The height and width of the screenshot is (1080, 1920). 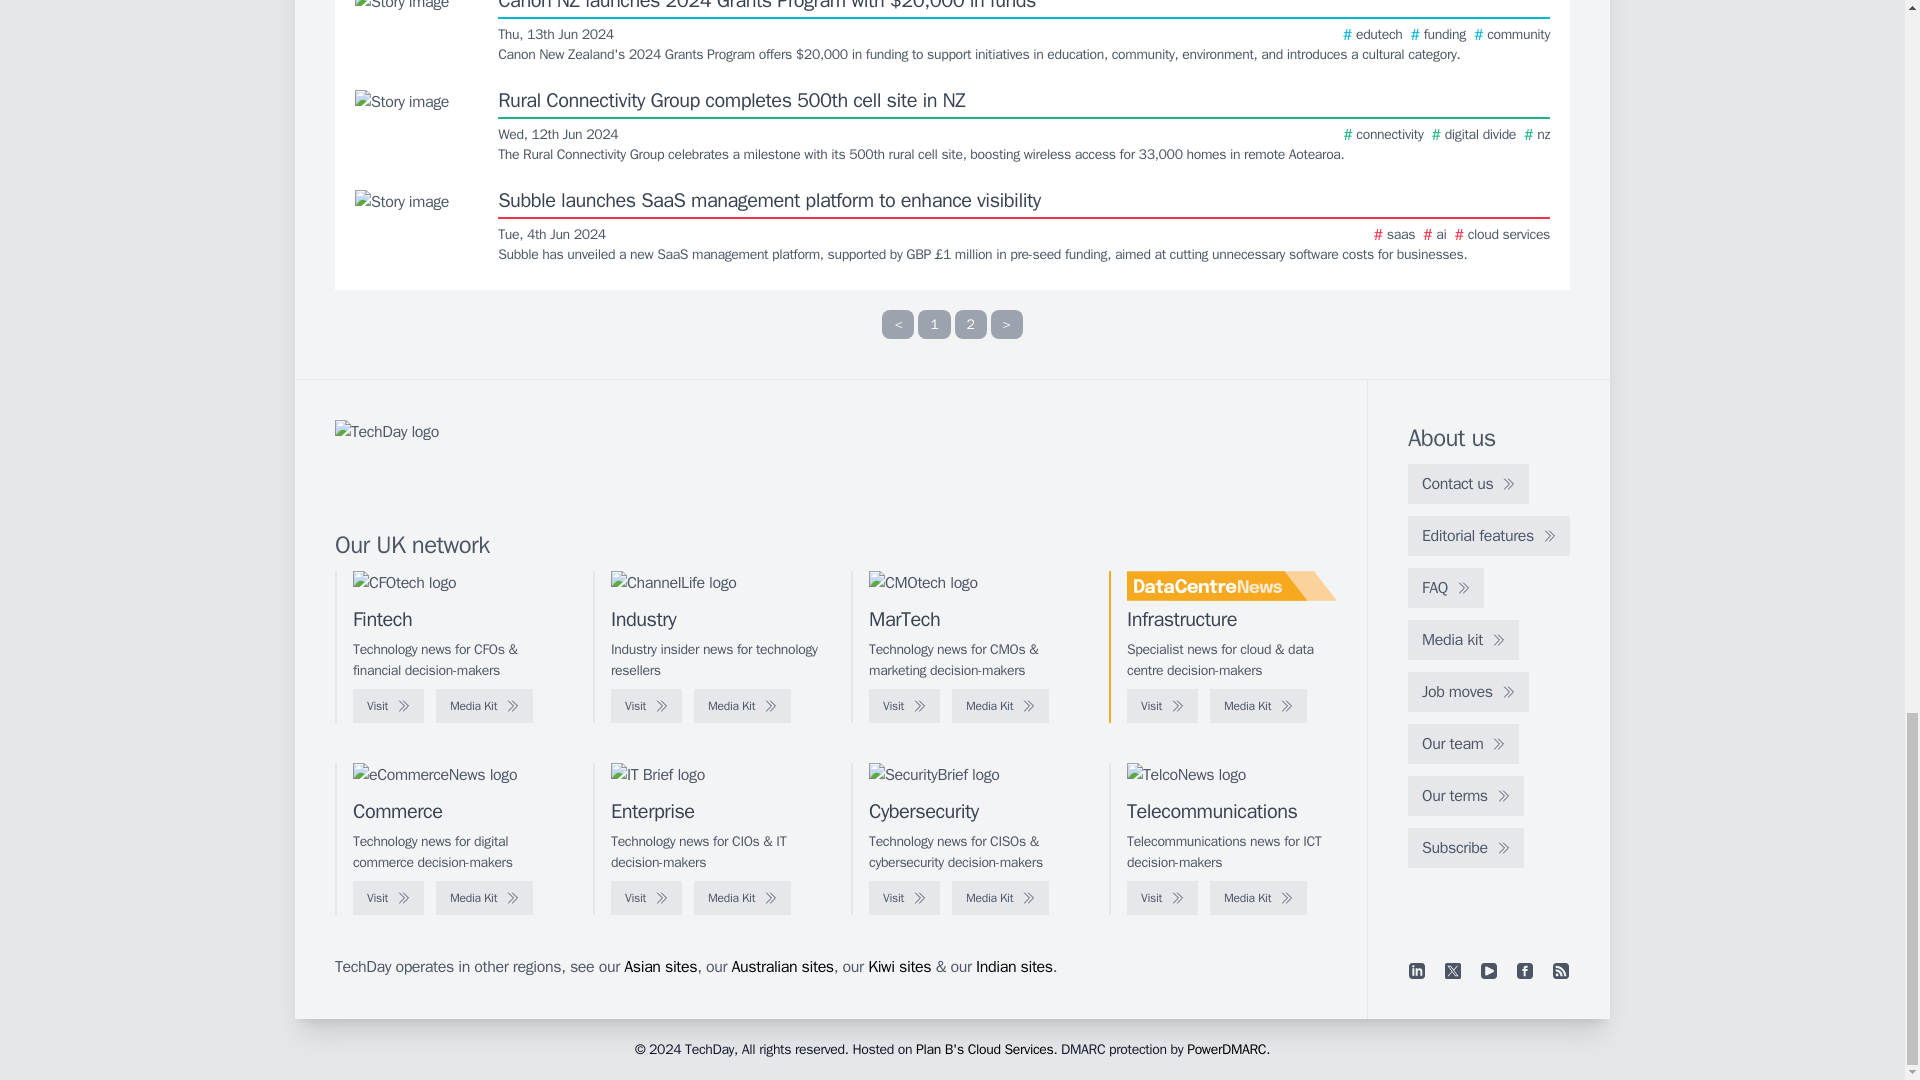 What do you see at coordinates (934, 324) in the screenshot?
I see `1` at bounding box center [934, 324].